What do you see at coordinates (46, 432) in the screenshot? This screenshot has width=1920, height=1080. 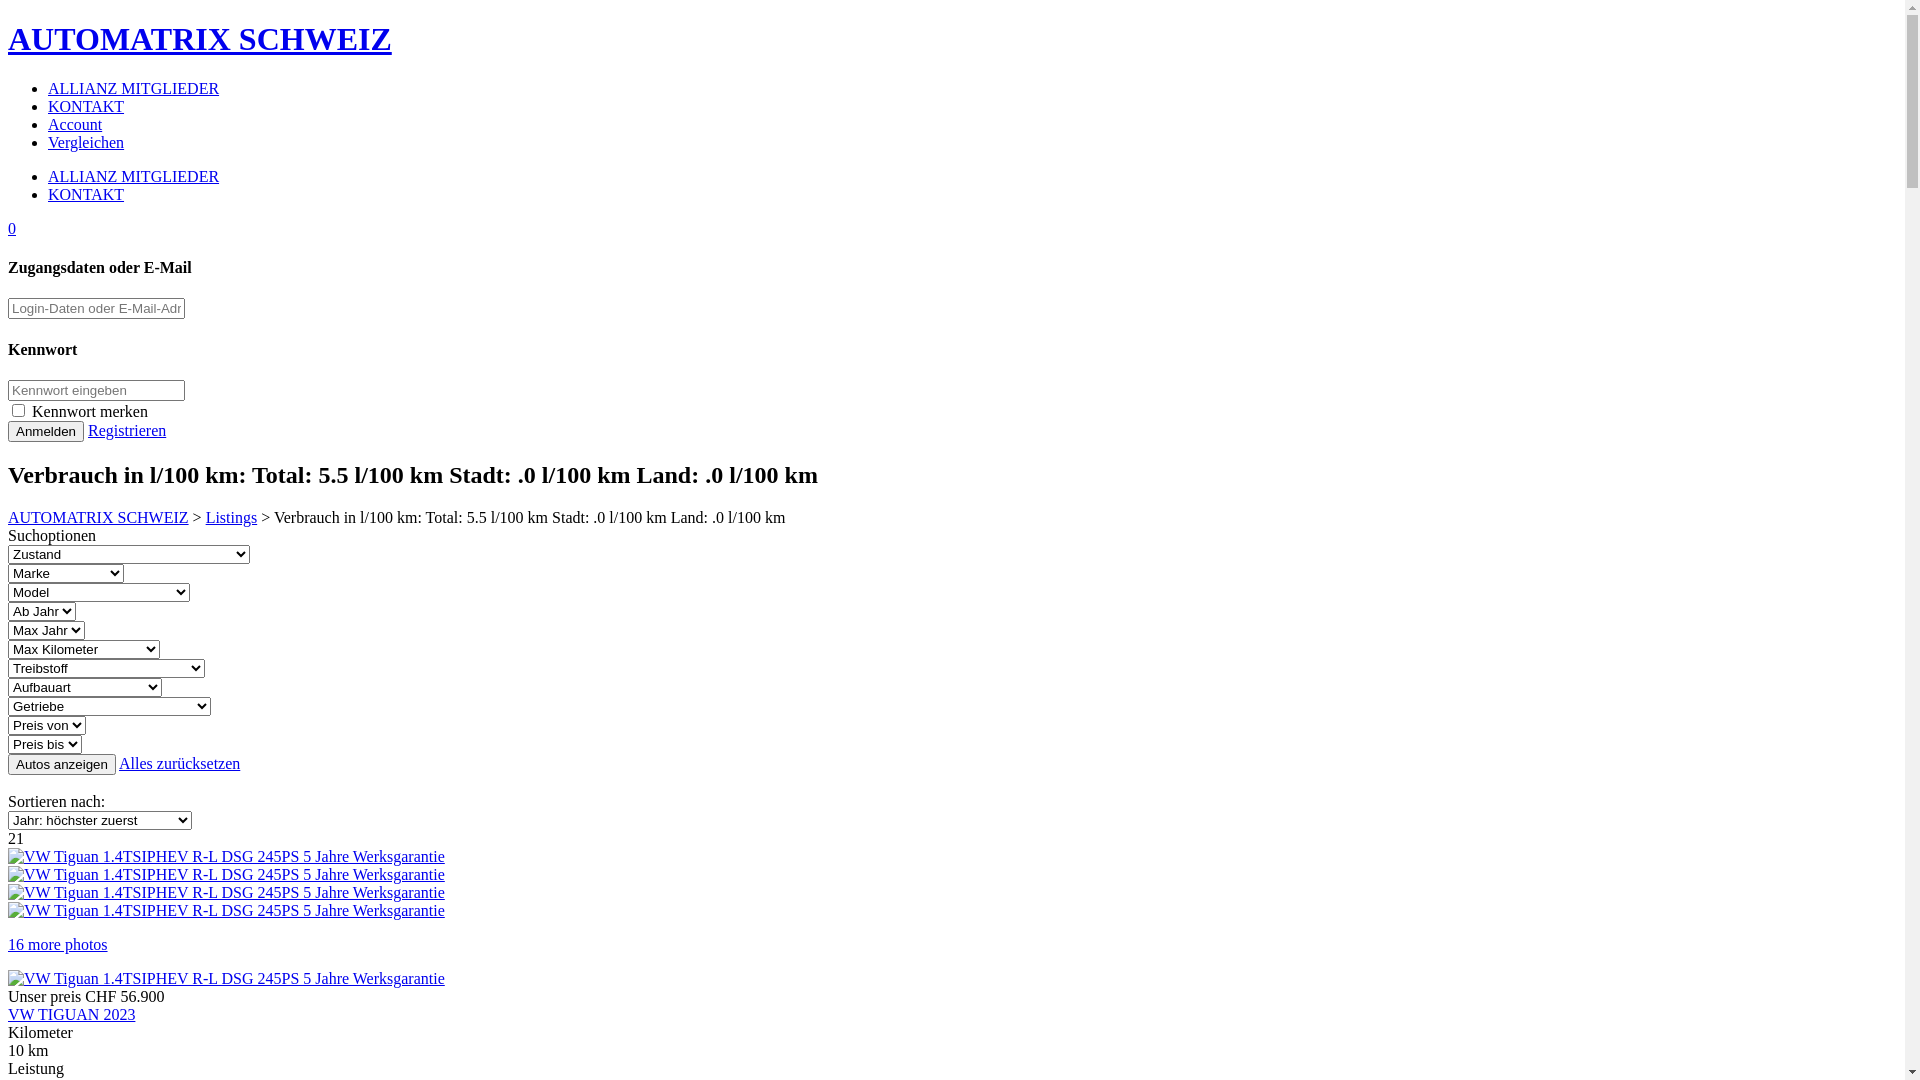 I see `Anmelden` at bounding box center [46, 432].